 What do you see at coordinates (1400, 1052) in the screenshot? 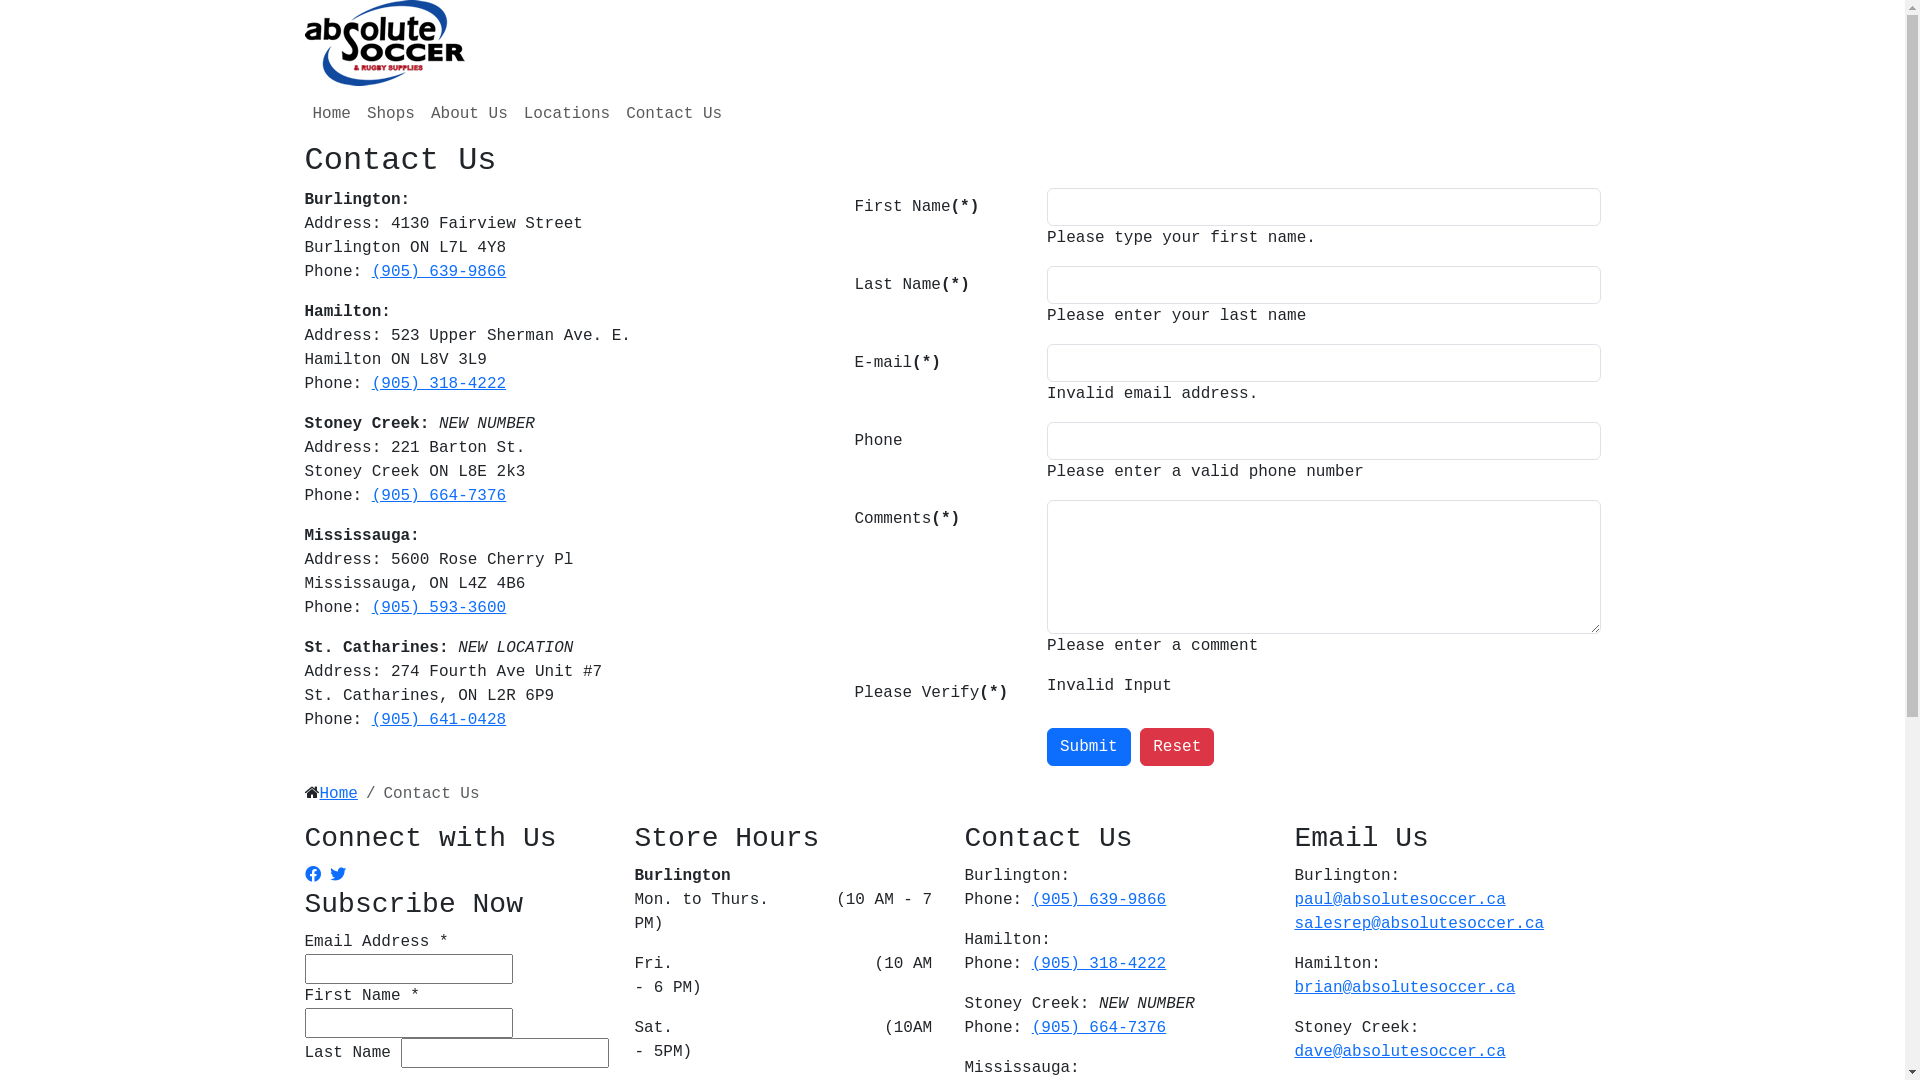
I see `dave@absolutesoccer.ca` at bounding box center [1400, 1052].